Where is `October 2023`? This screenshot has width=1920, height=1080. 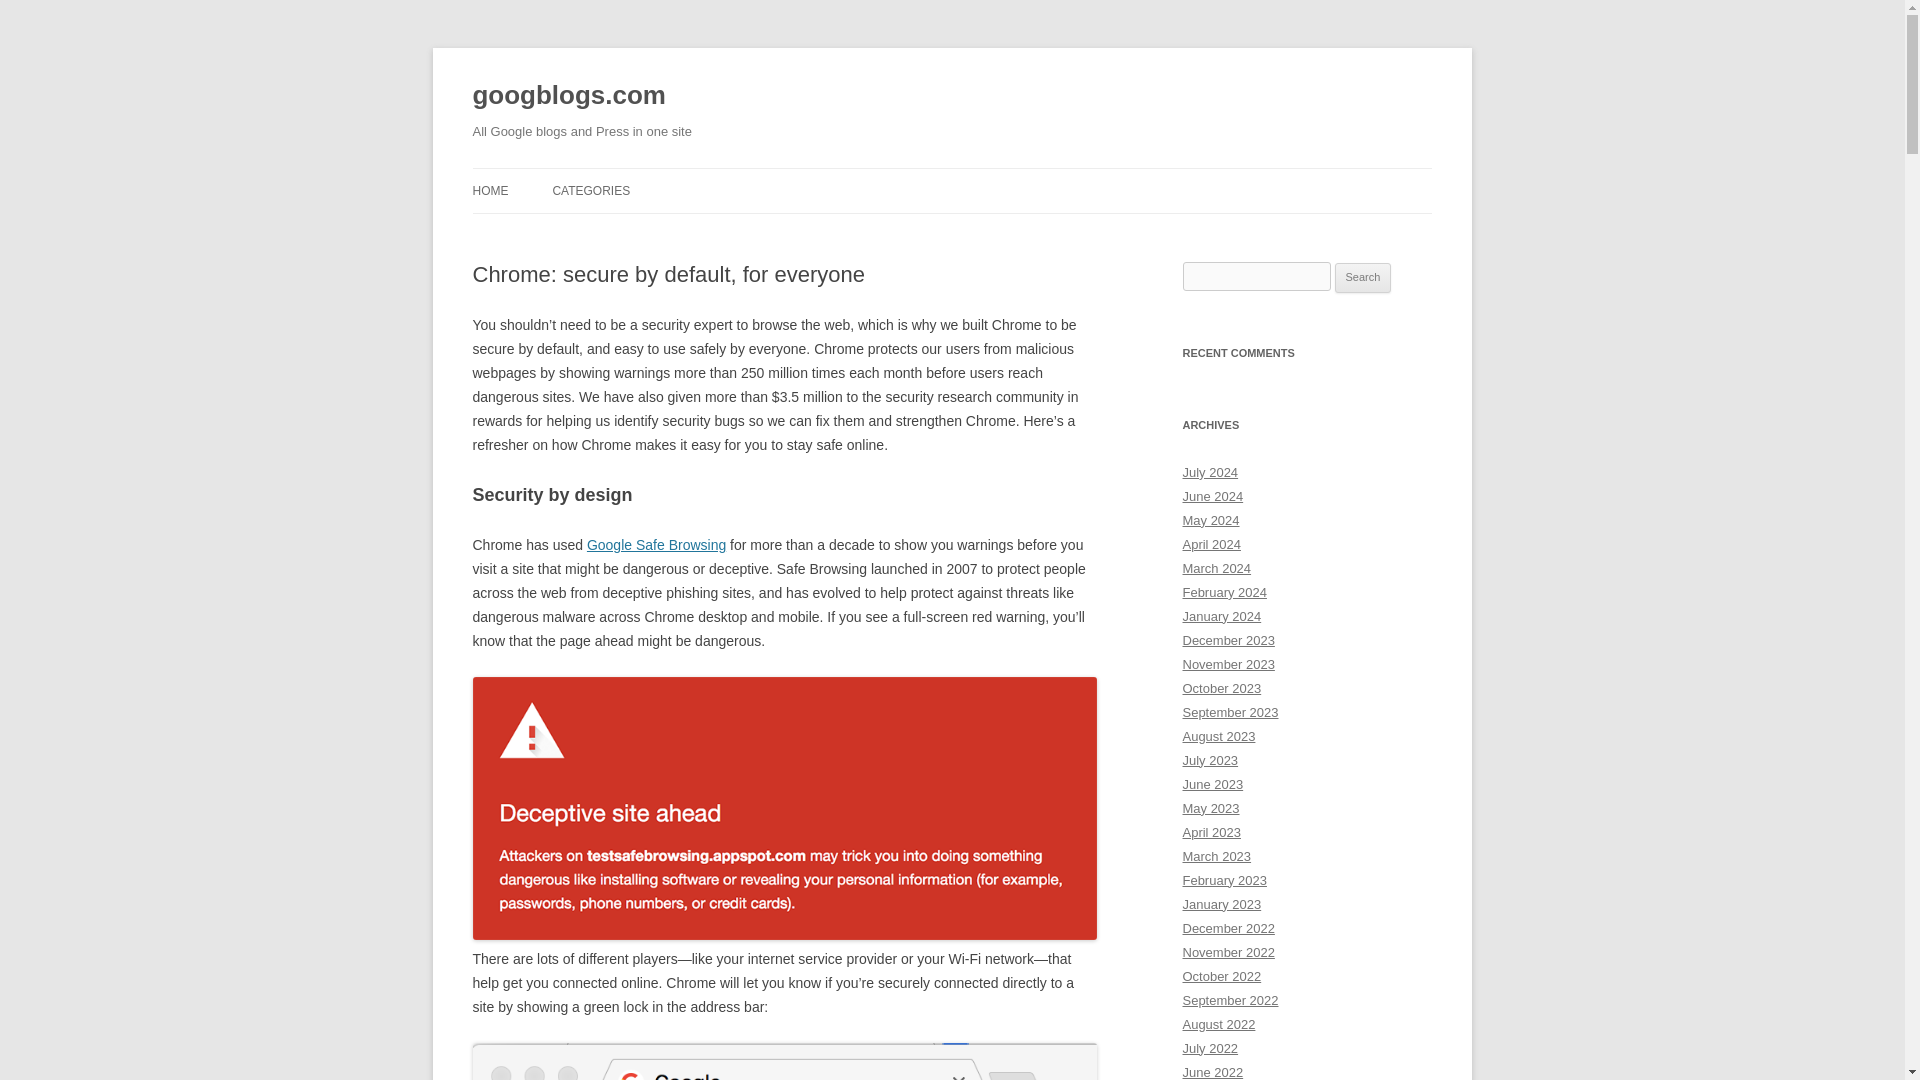
October 2023 is located at coordinates (1222, 688).